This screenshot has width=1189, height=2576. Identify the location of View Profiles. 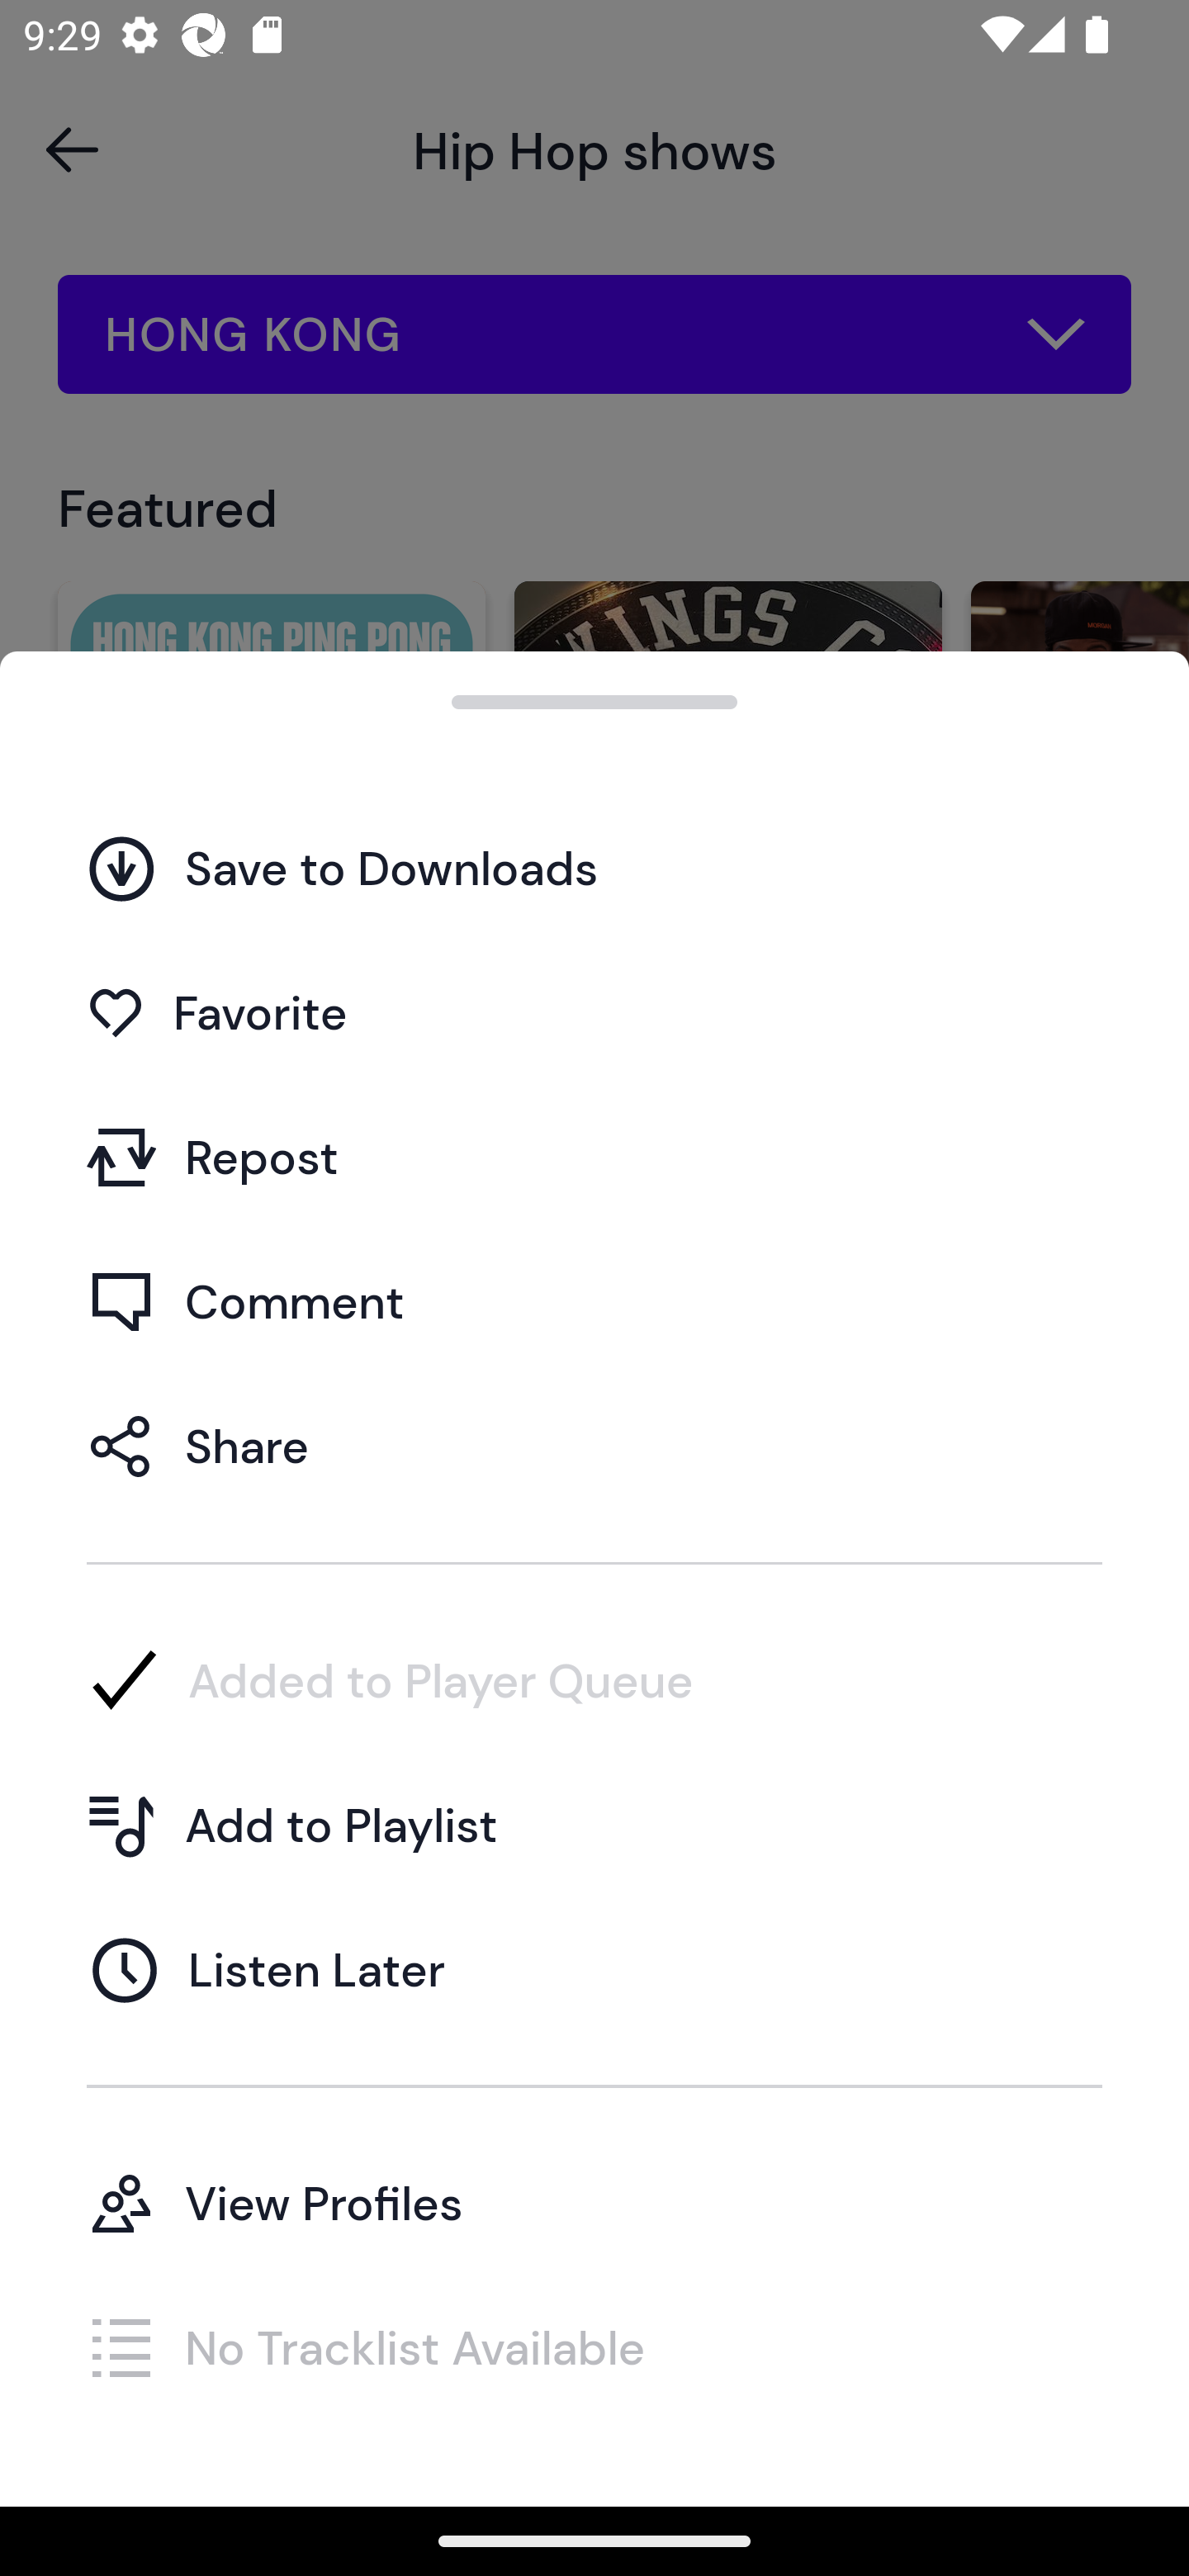
(594, 2202).